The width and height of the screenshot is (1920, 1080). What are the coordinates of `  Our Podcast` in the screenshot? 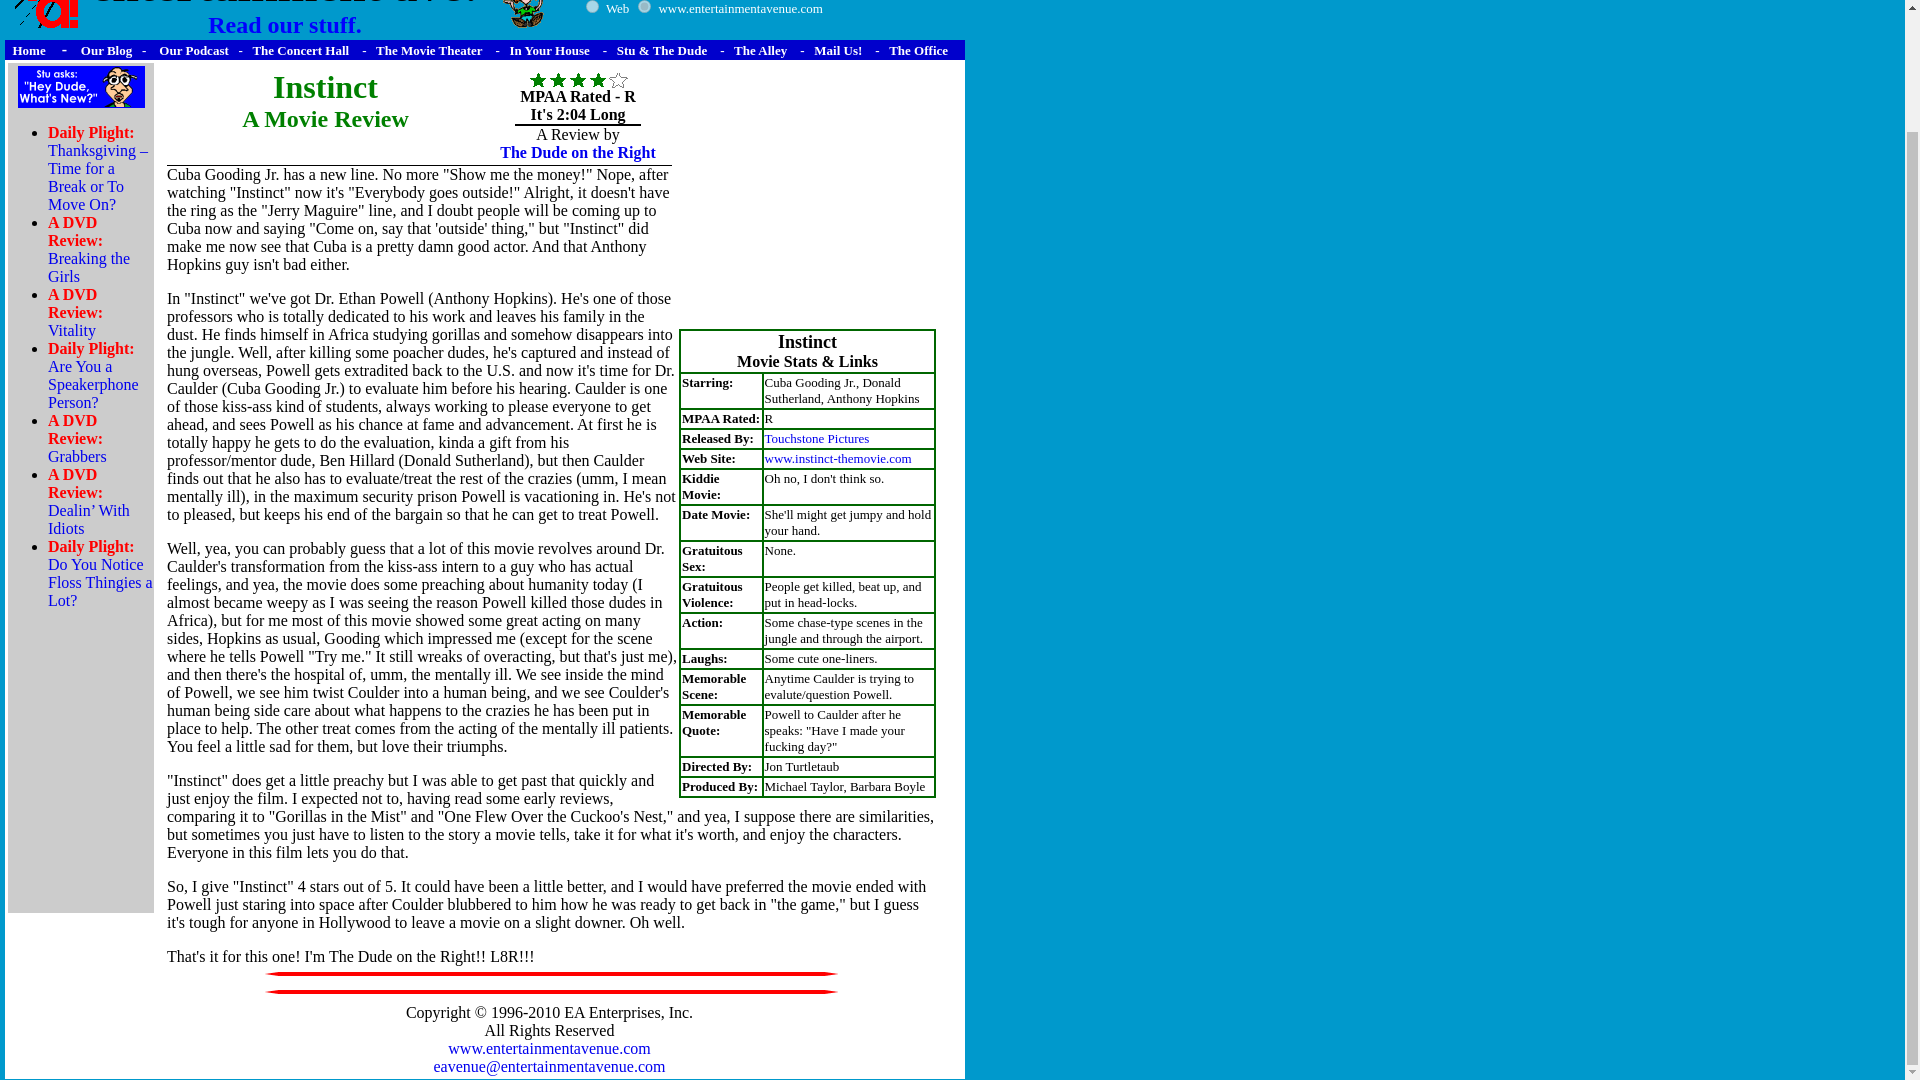 It's located at (190, 50).